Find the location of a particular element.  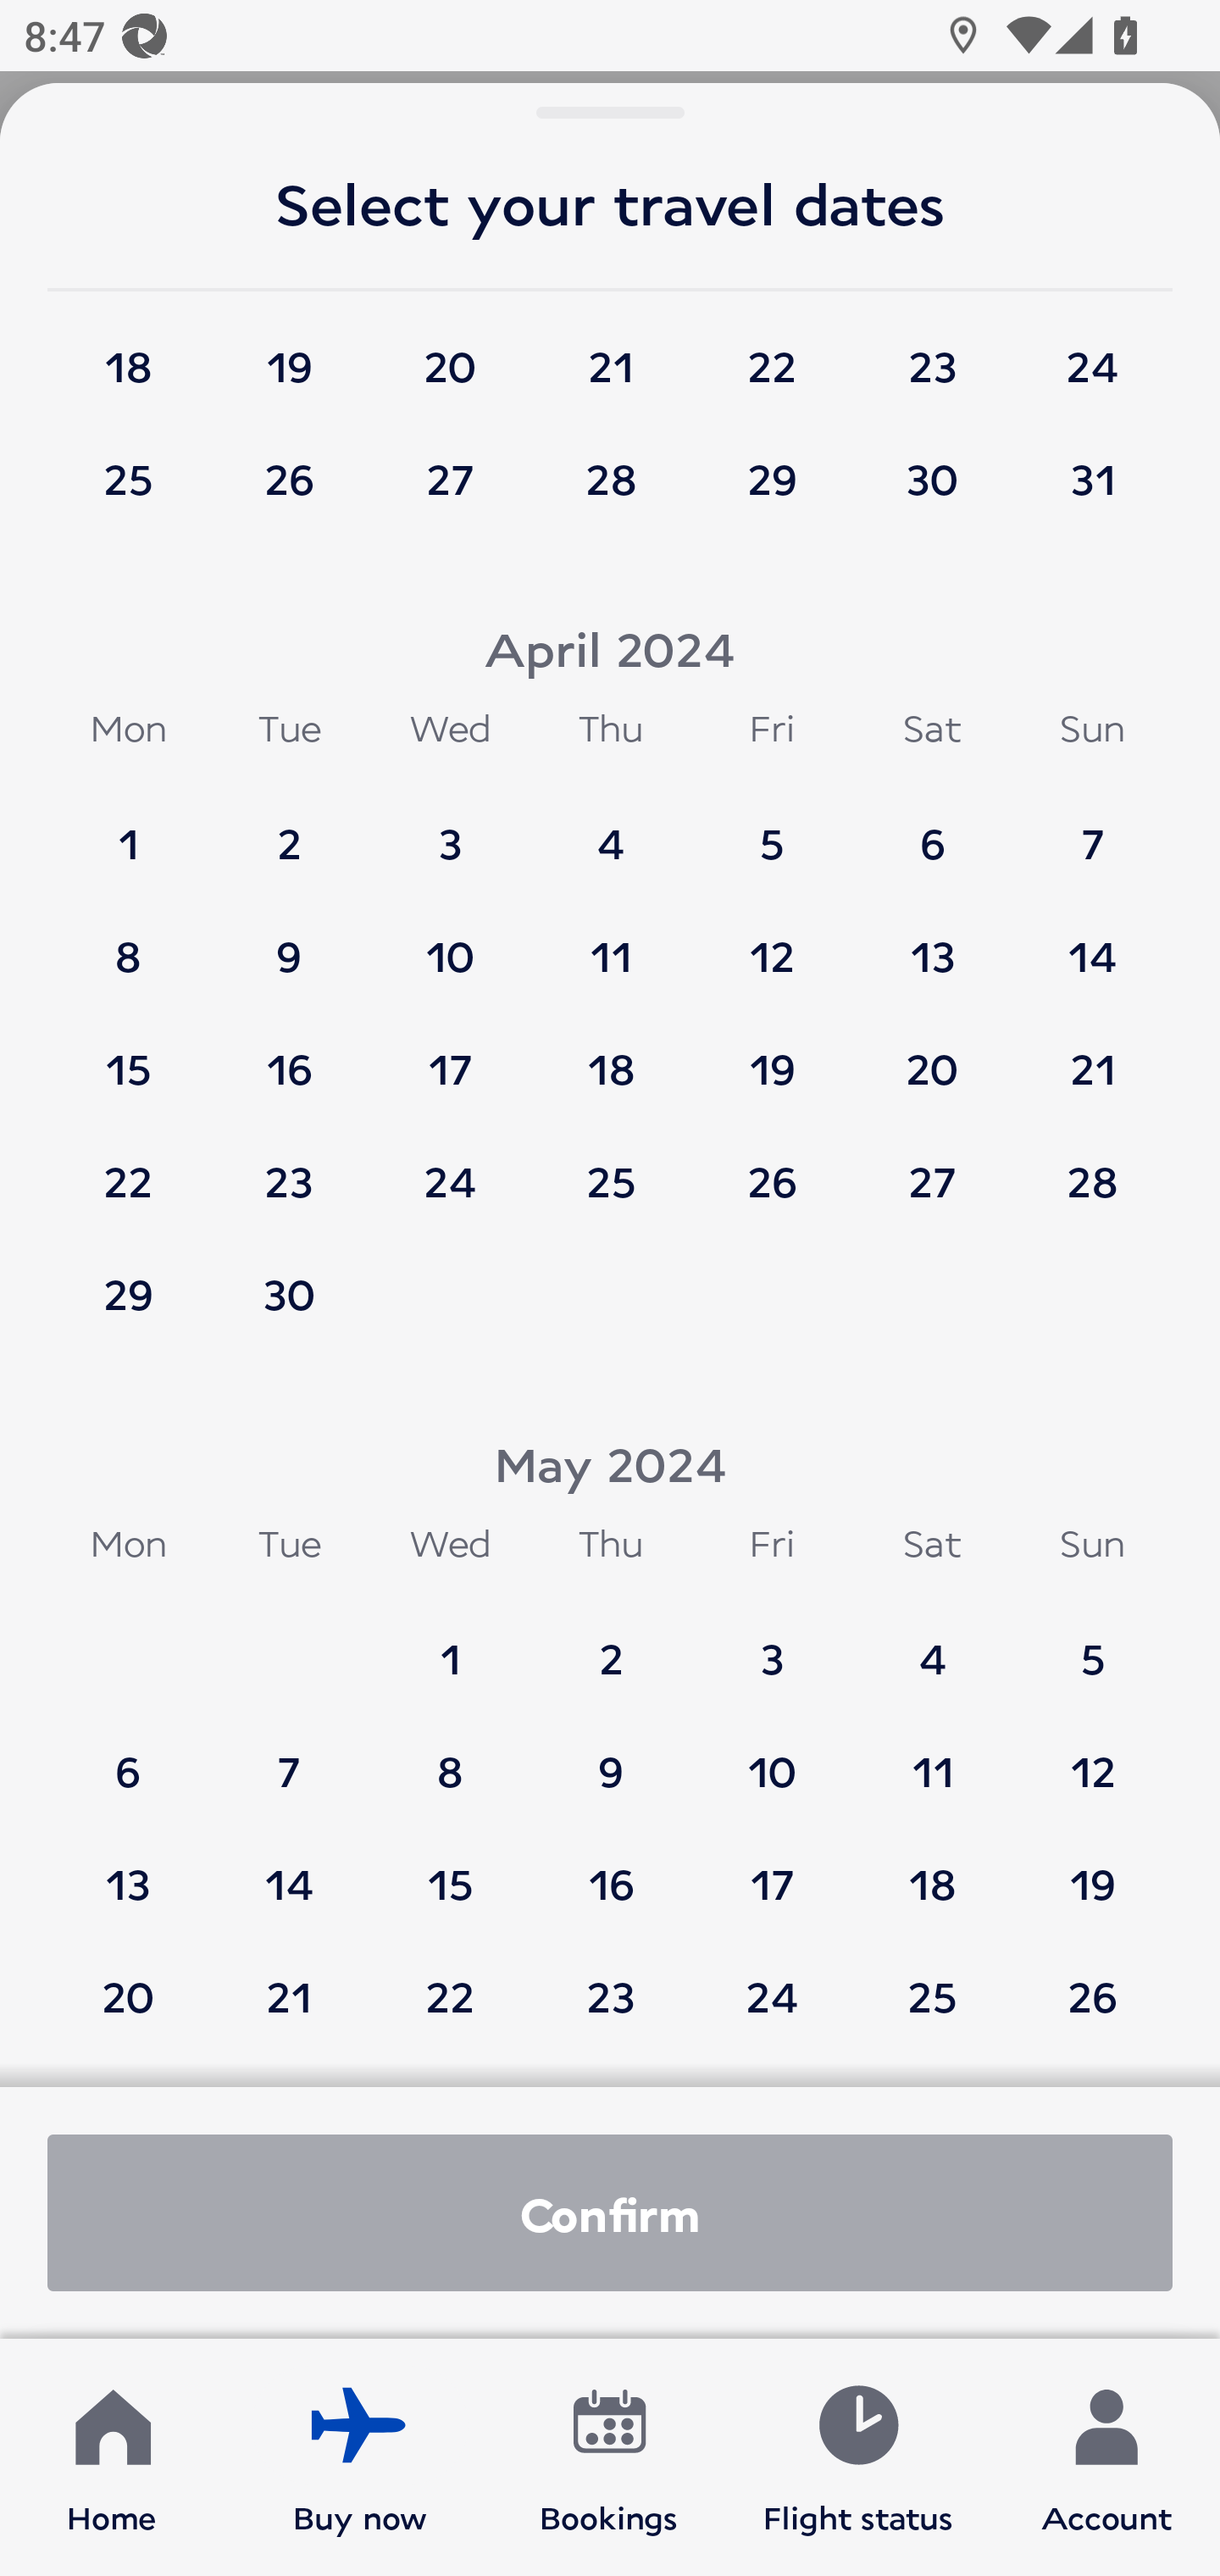

16 is located at coordinates (611, 1868).